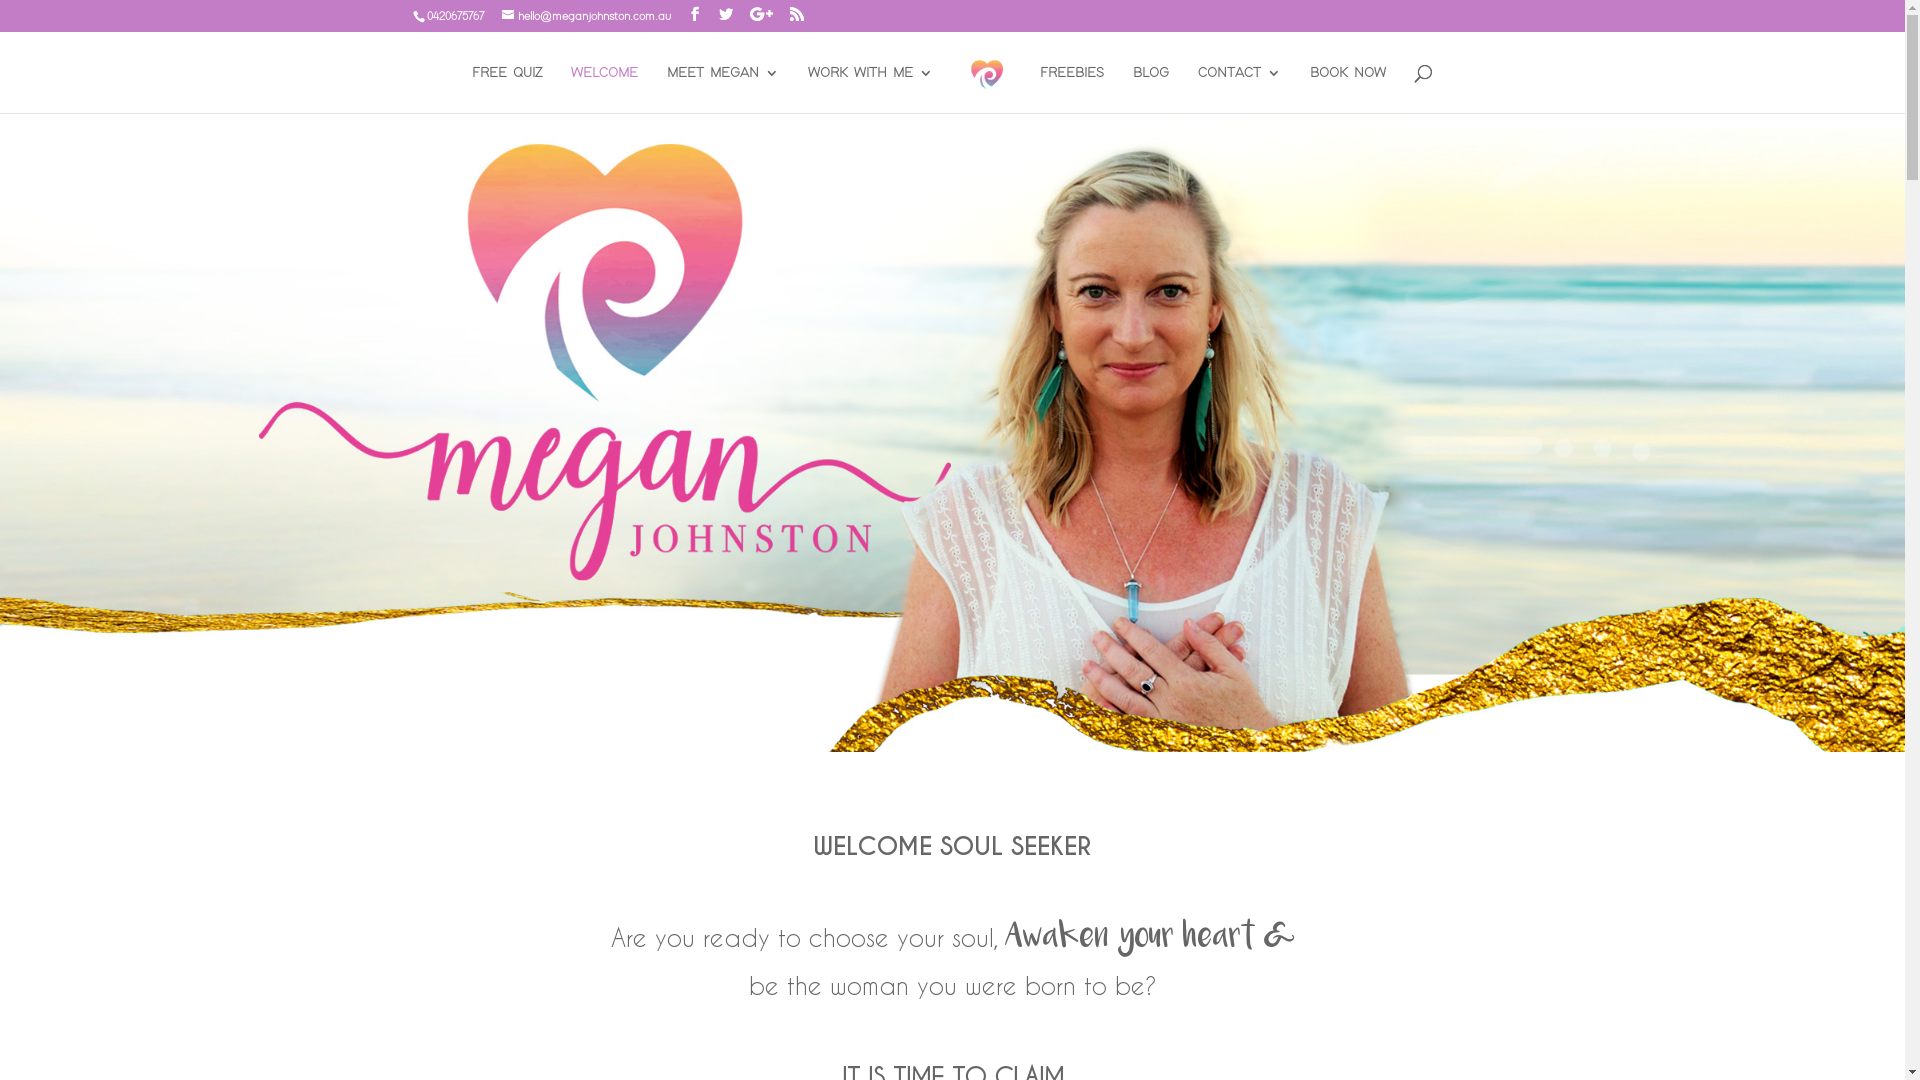 The height and width of the screenshot is (1080, 1920). I want to click on BOOK NOW, so click(1348, 90).